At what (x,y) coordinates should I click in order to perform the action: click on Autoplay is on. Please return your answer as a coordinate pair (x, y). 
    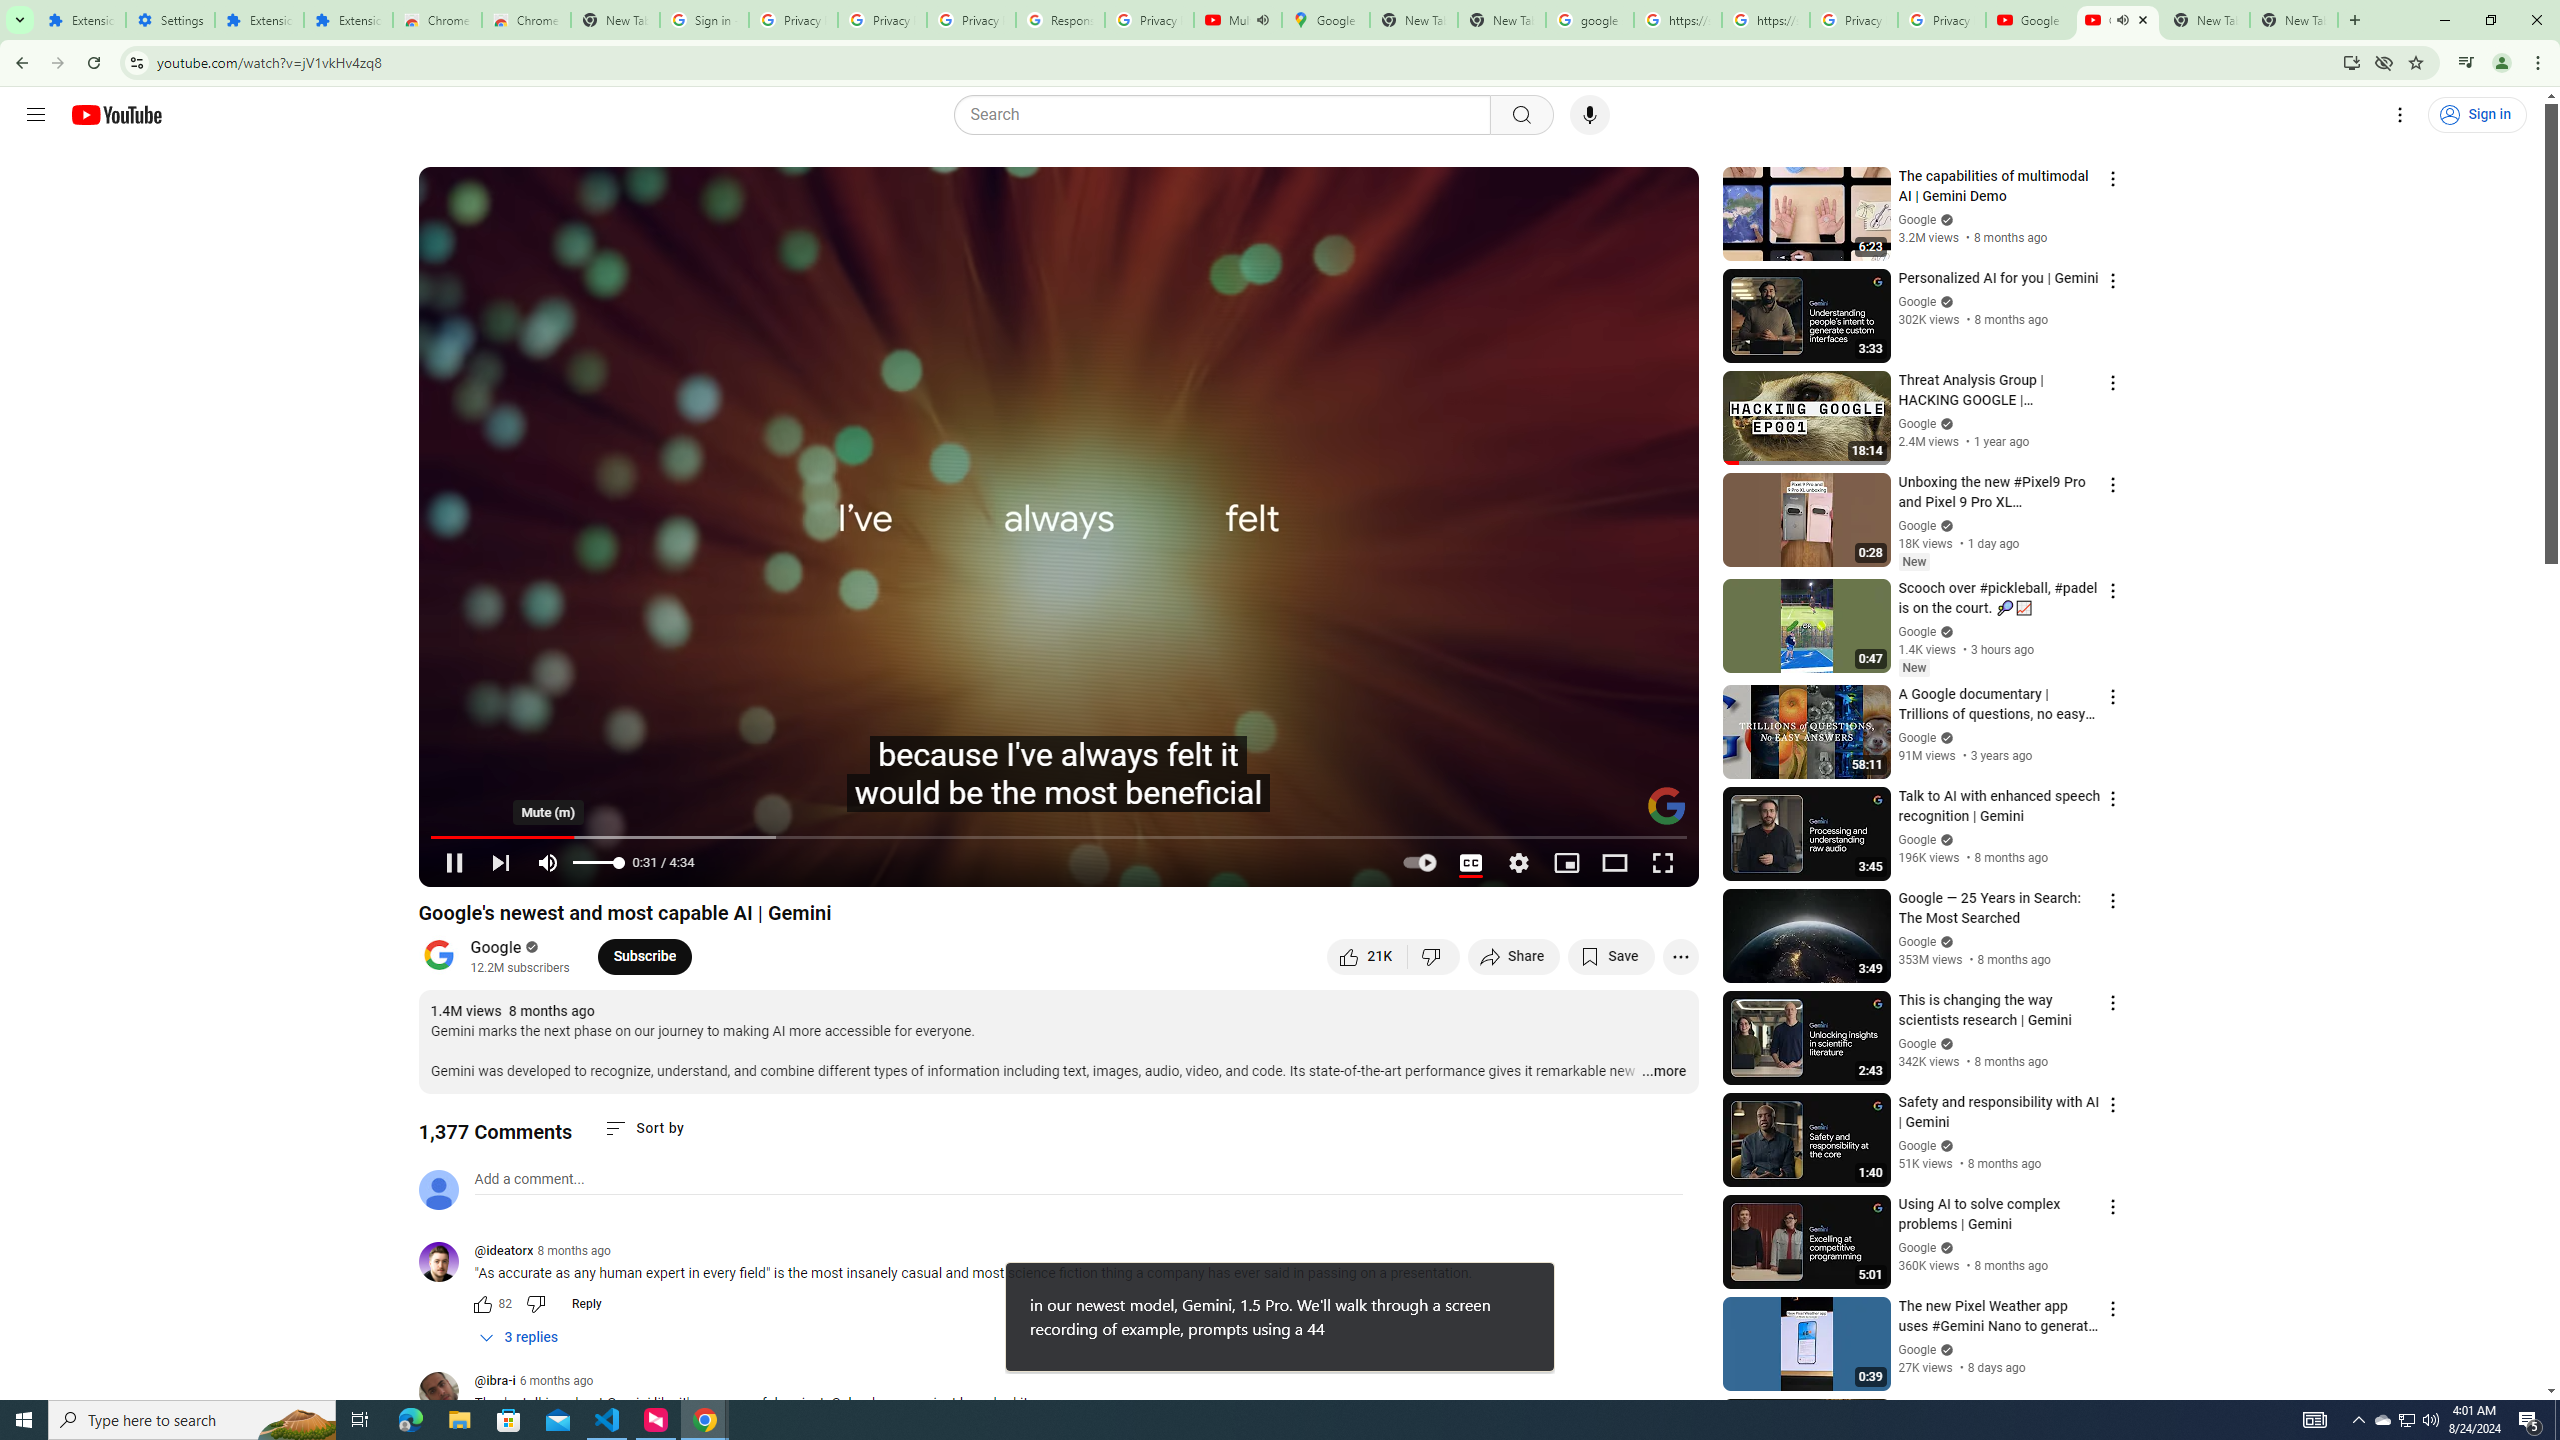
    Looking at the image, I should click on (1422, 863).